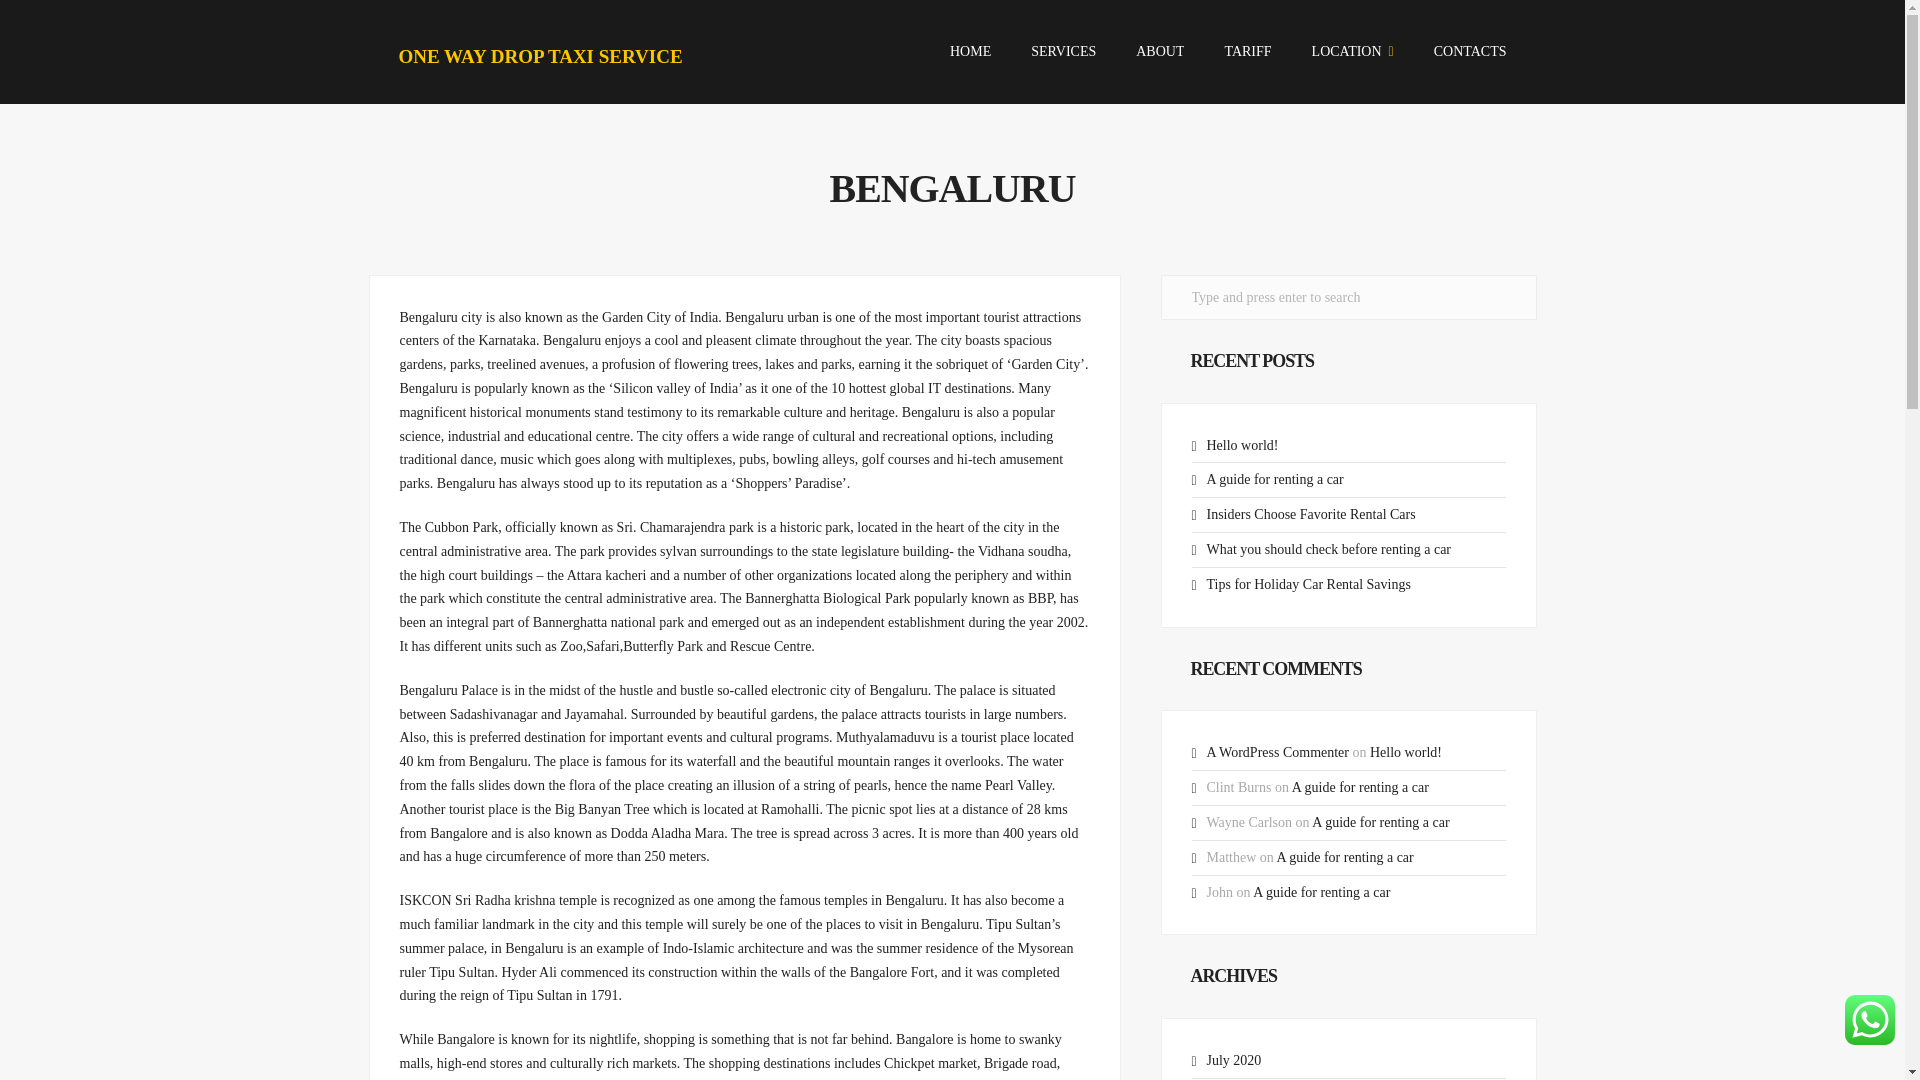  Describe the element at coordinates (1360, 786) in the screenshot. I see `A guide for renting a car` at that location.